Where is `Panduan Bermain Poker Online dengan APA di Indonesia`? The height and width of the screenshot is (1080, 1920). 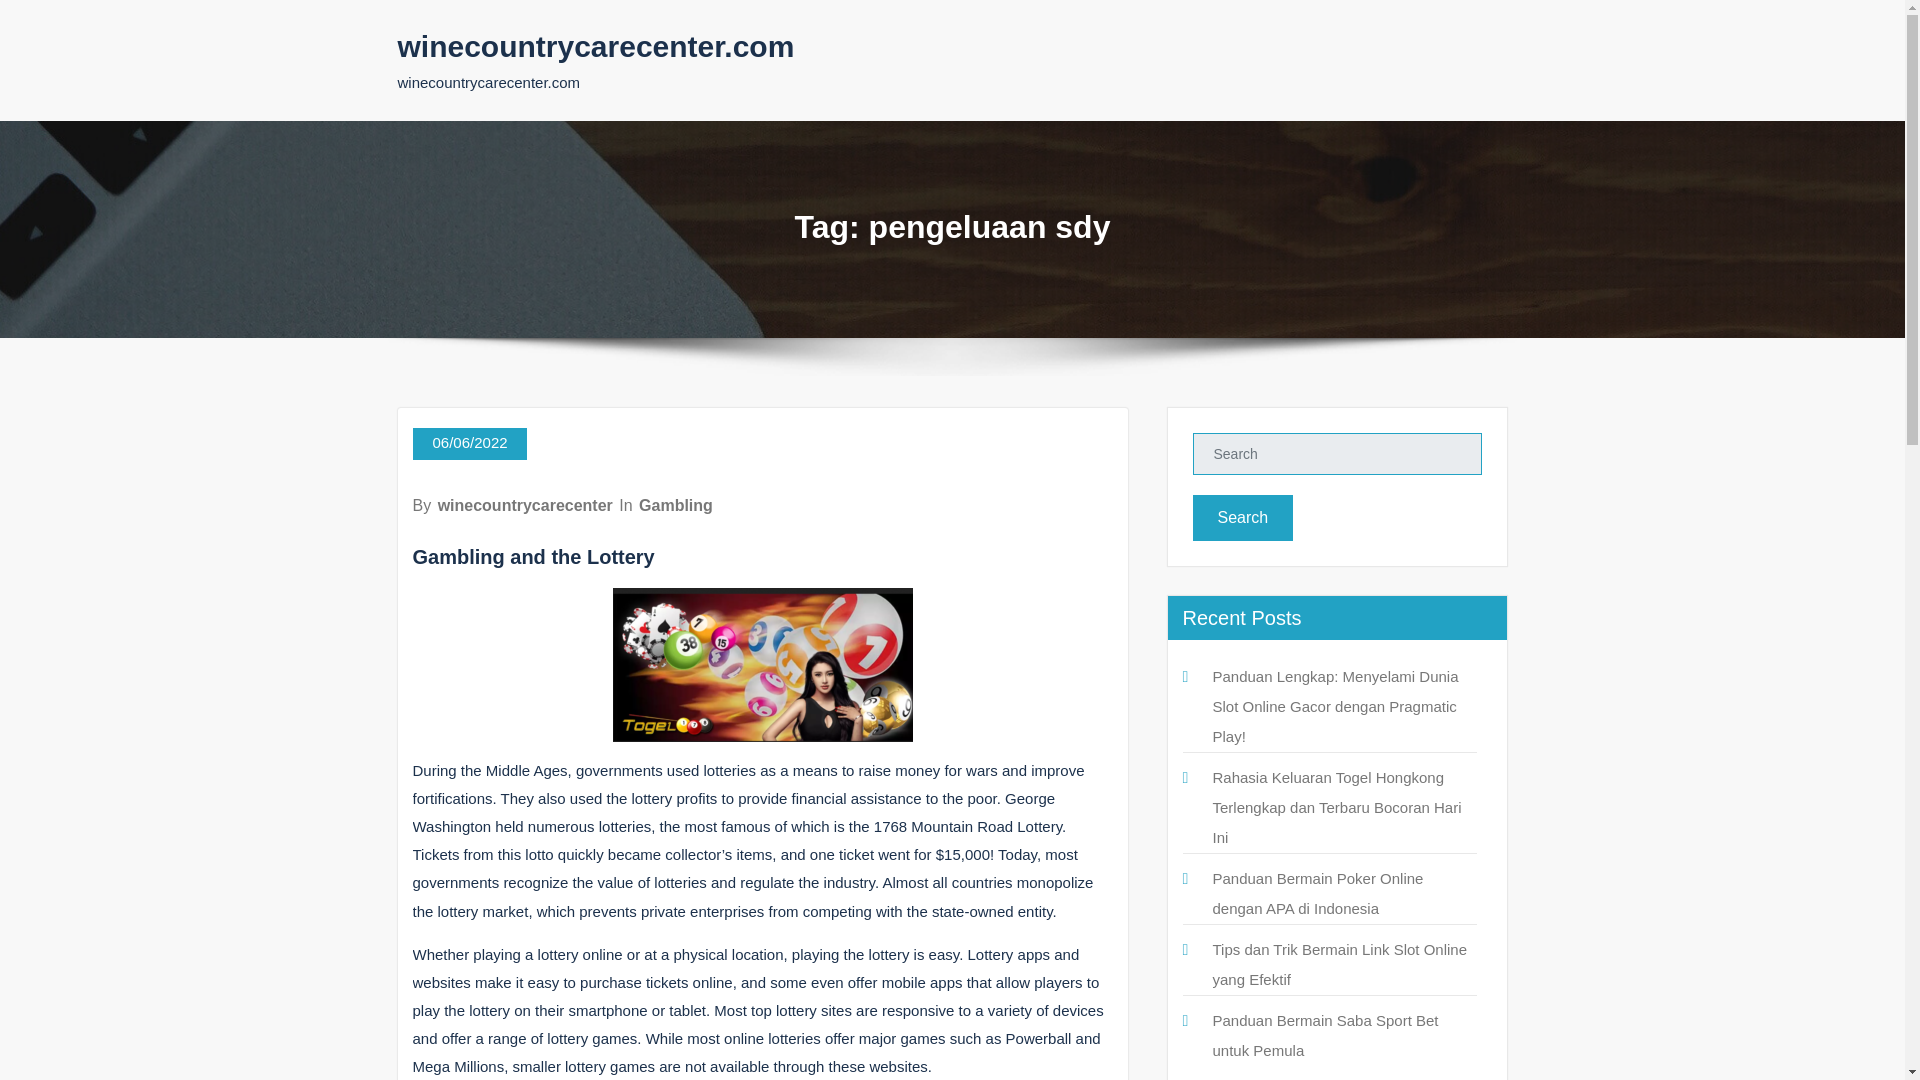
Panduan Bermain Poker Online dengan APA di Indonesia is located at coordinates (1316, 893).